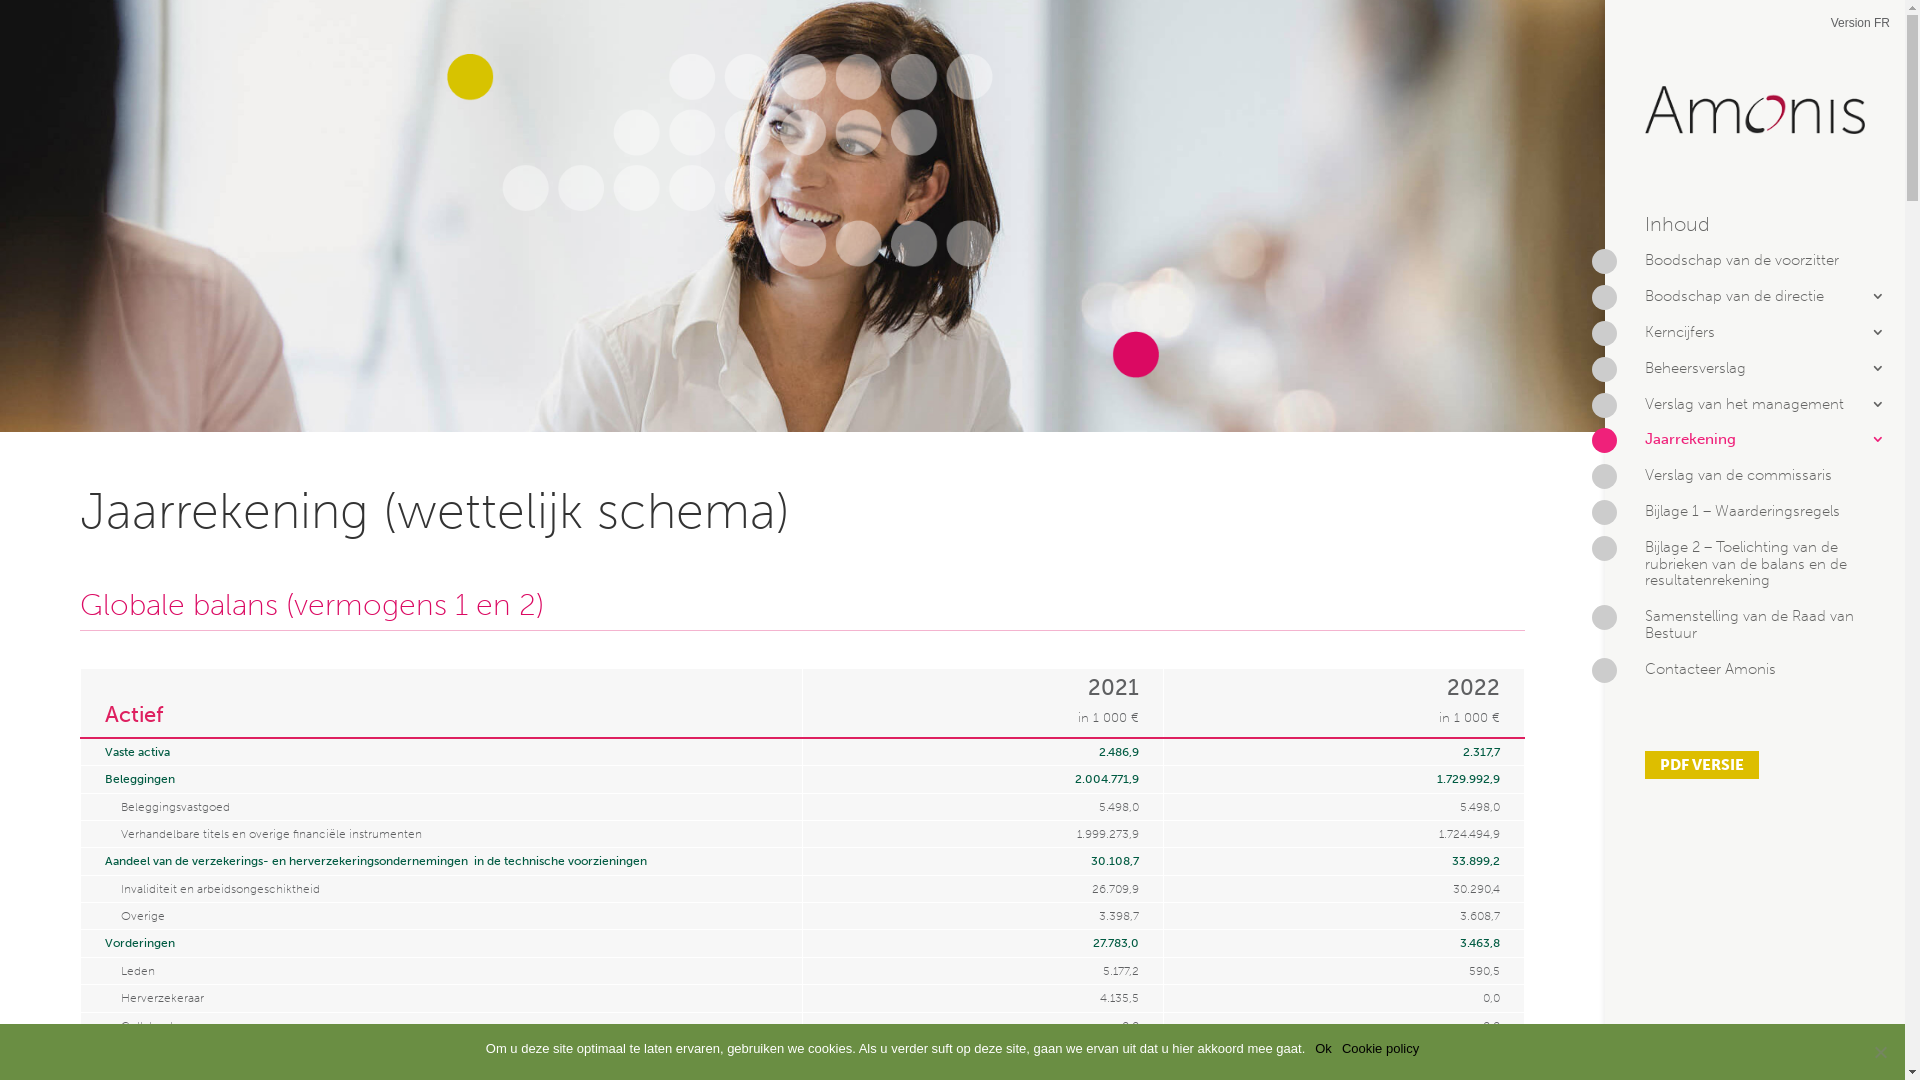 Image resolution: width=1920 pixels, height=1080 pixels. I want to click on Beheersverslag, so click(1755, 378).